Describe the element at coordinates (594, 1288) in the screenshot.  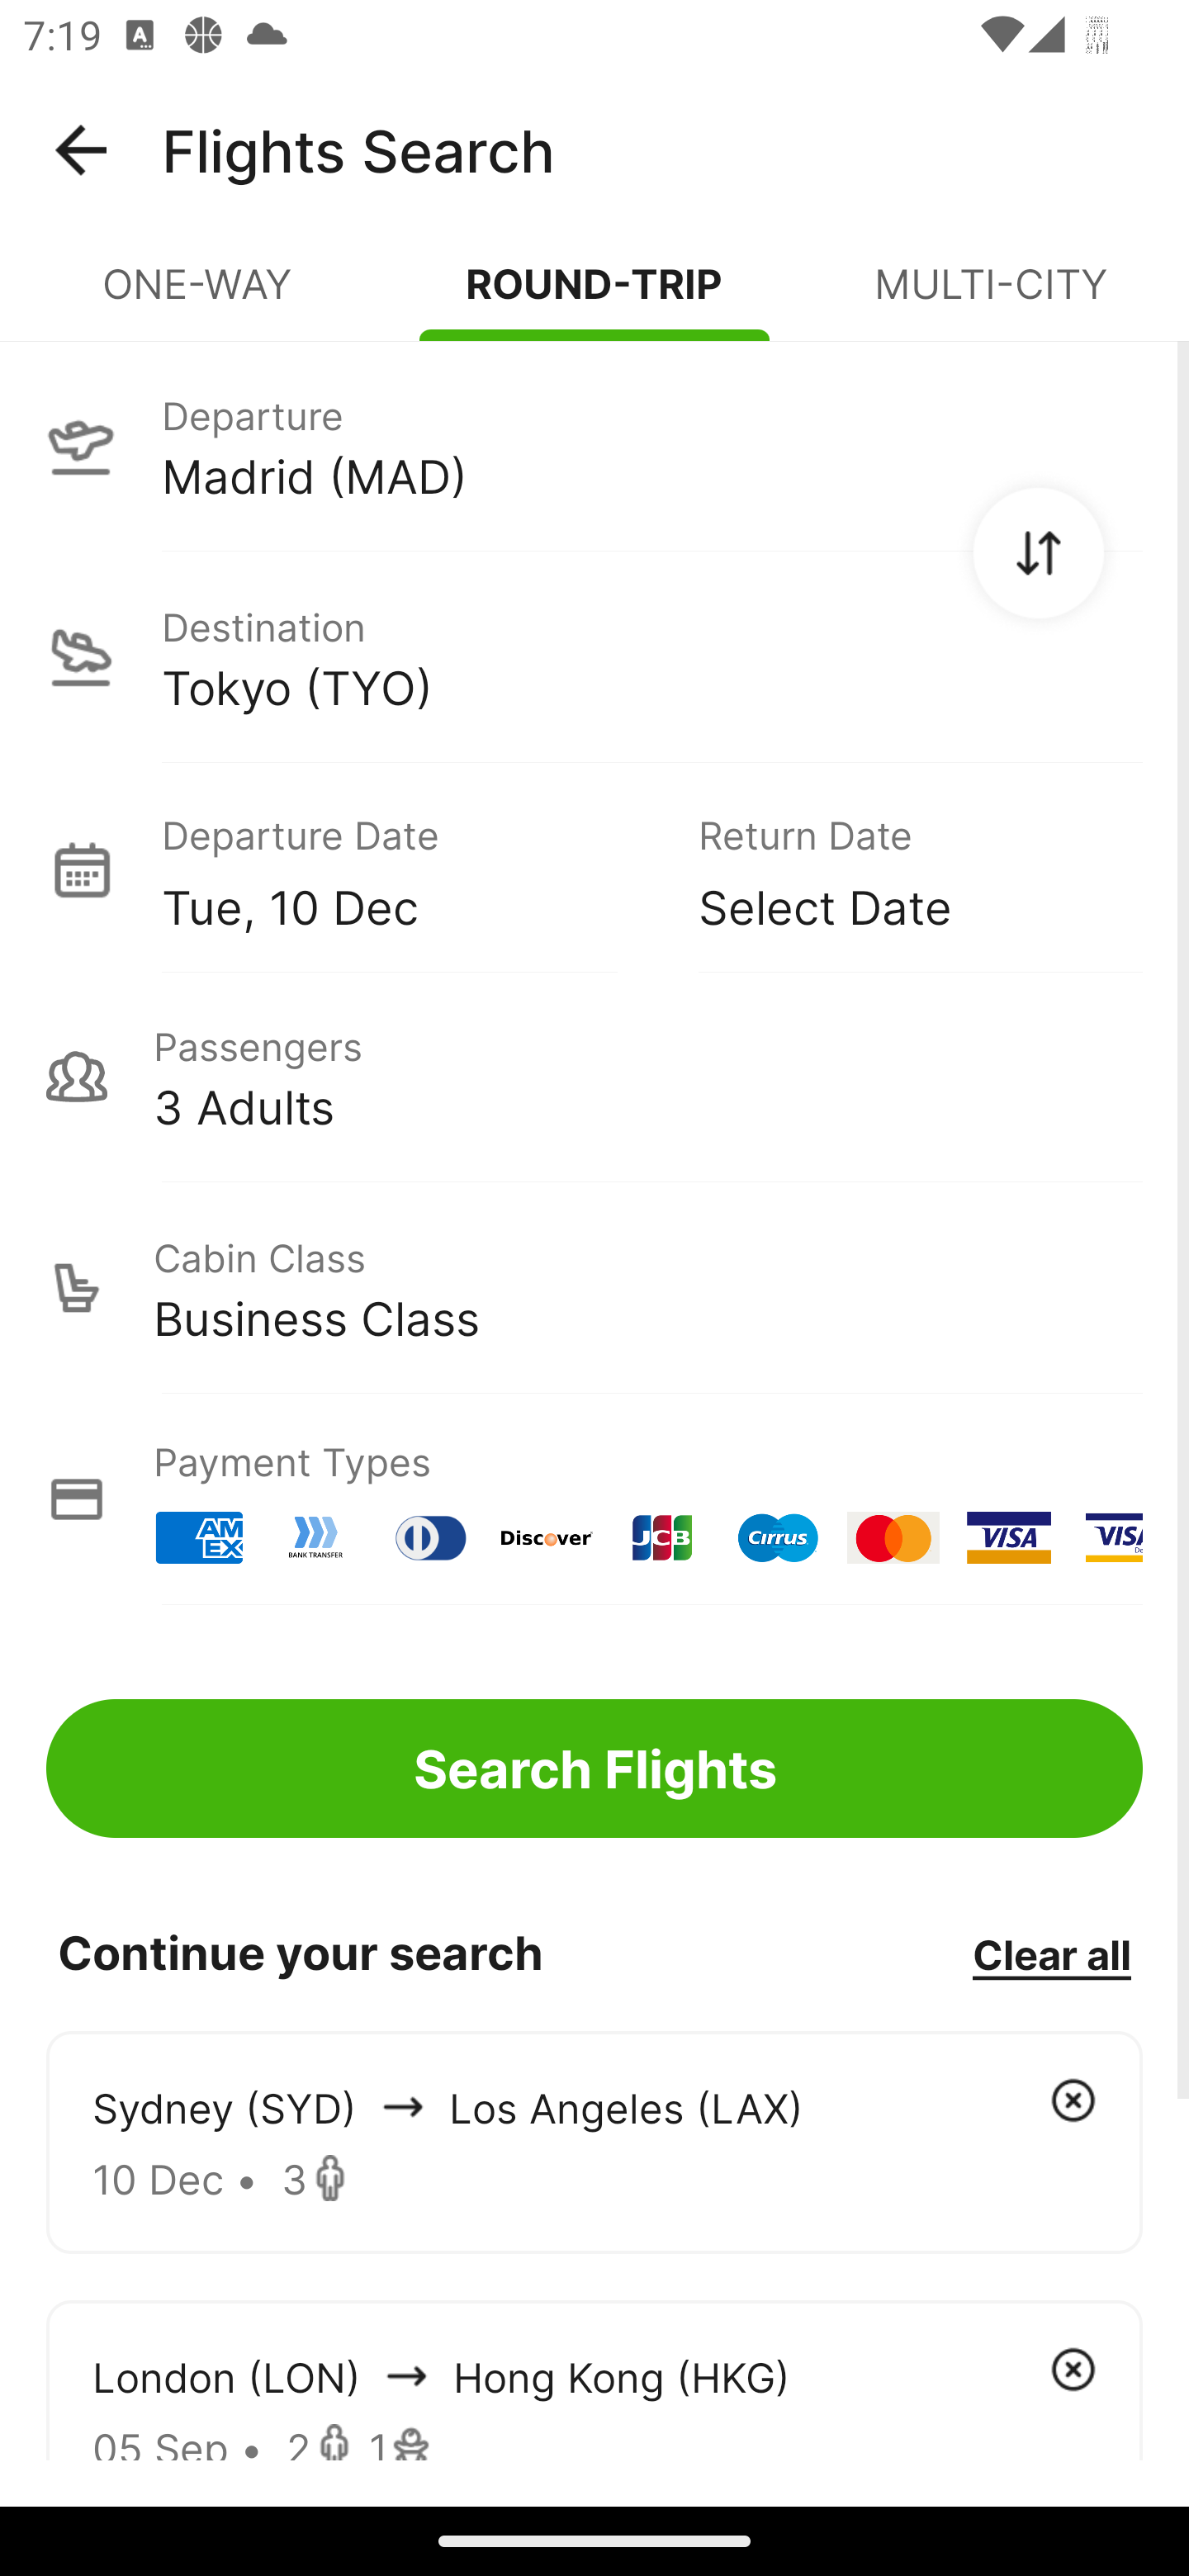
I see `Cabin Class Business Class` at that location.